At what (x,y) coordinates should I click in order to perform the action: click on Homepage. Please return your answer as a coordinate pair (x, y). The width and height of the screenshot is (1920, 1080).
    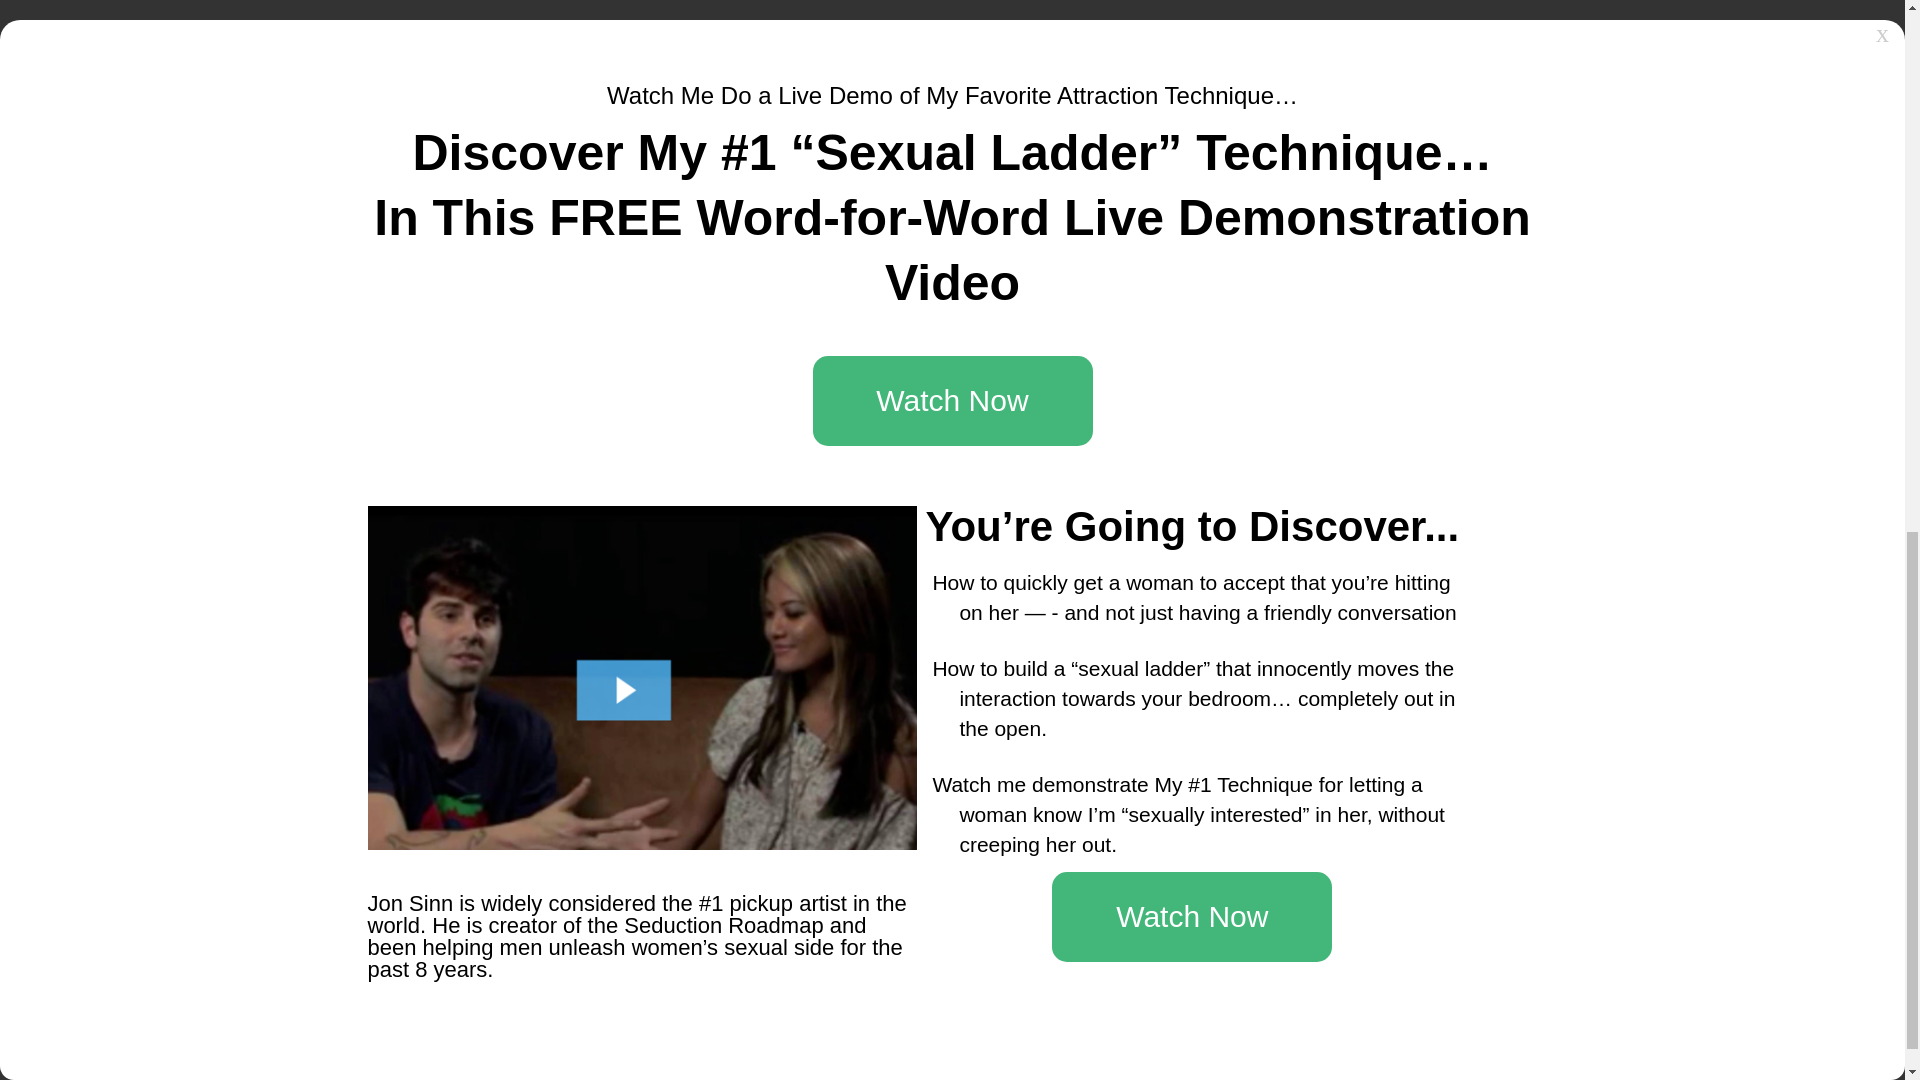
    Looking at the image, I should click on (428, 578).